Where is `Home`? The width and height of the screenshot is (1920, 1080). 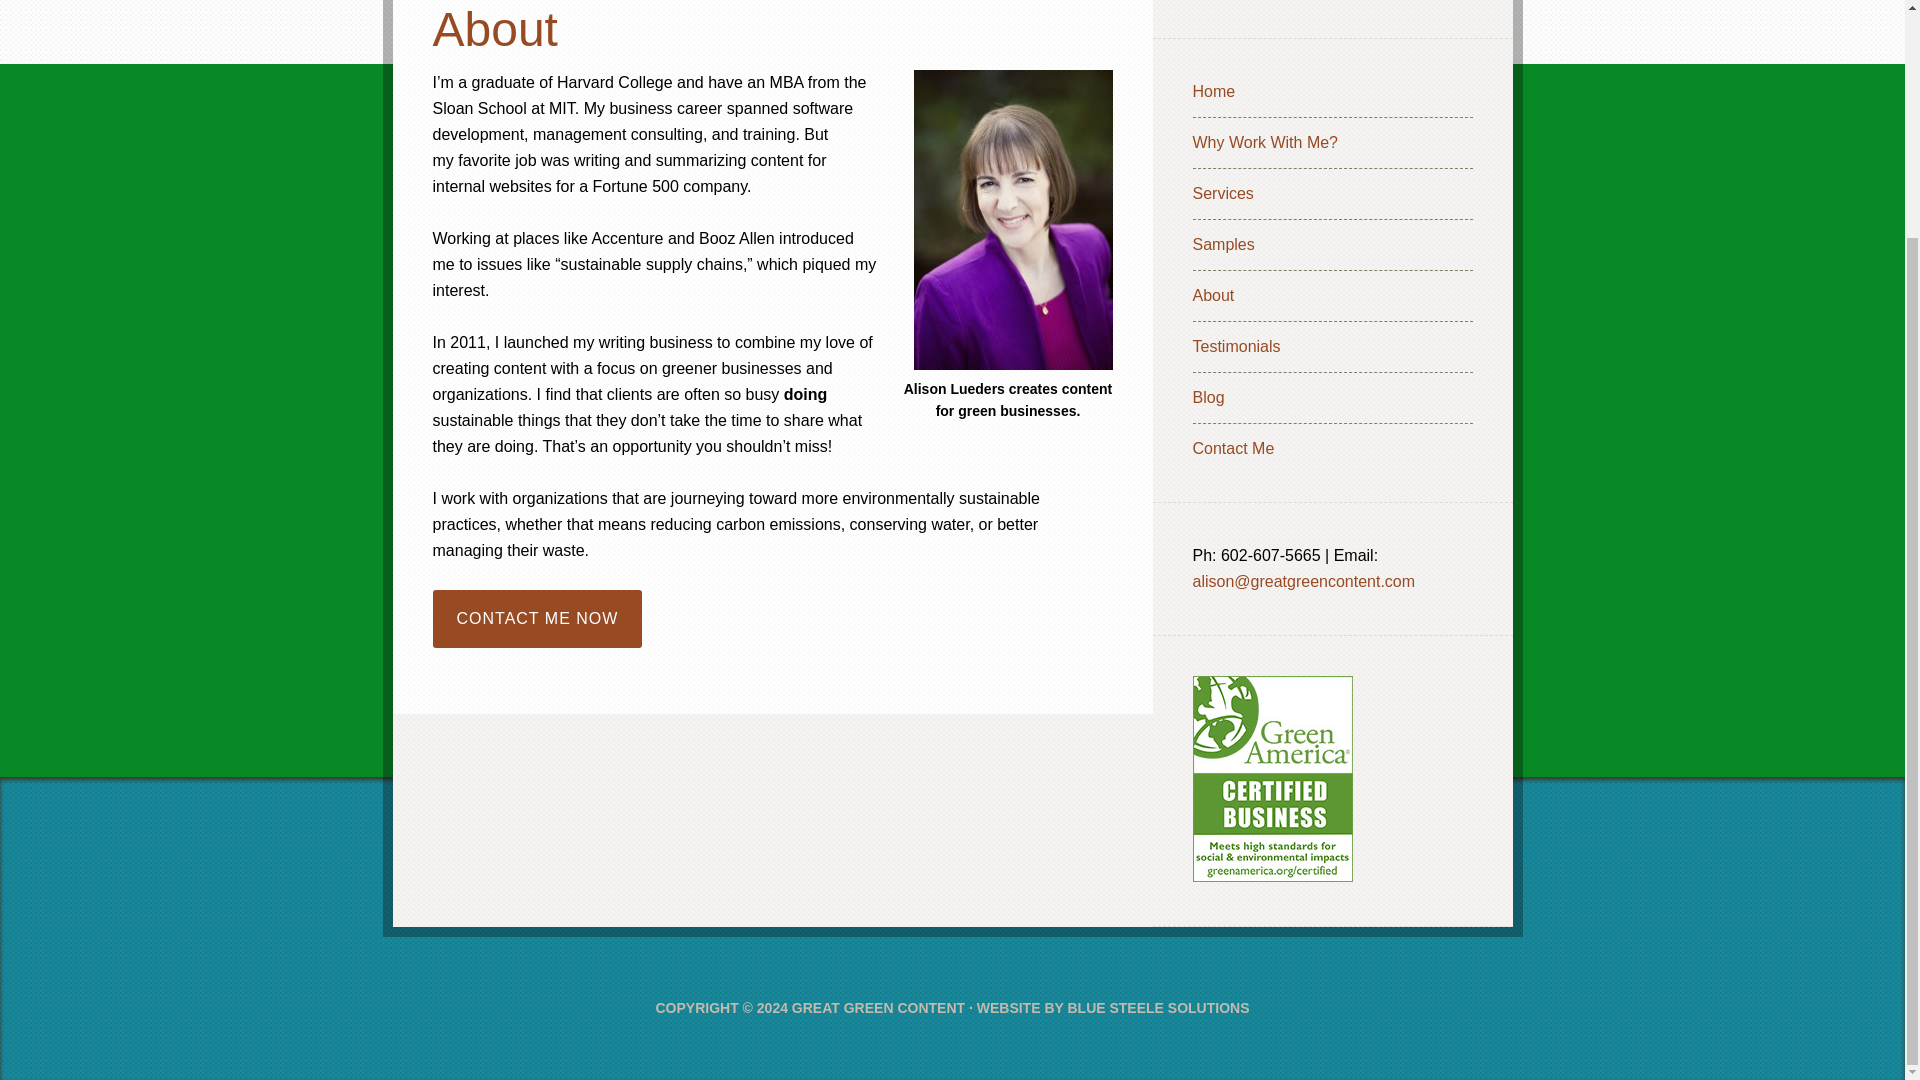
Home is located at coordinates (1213, 92).